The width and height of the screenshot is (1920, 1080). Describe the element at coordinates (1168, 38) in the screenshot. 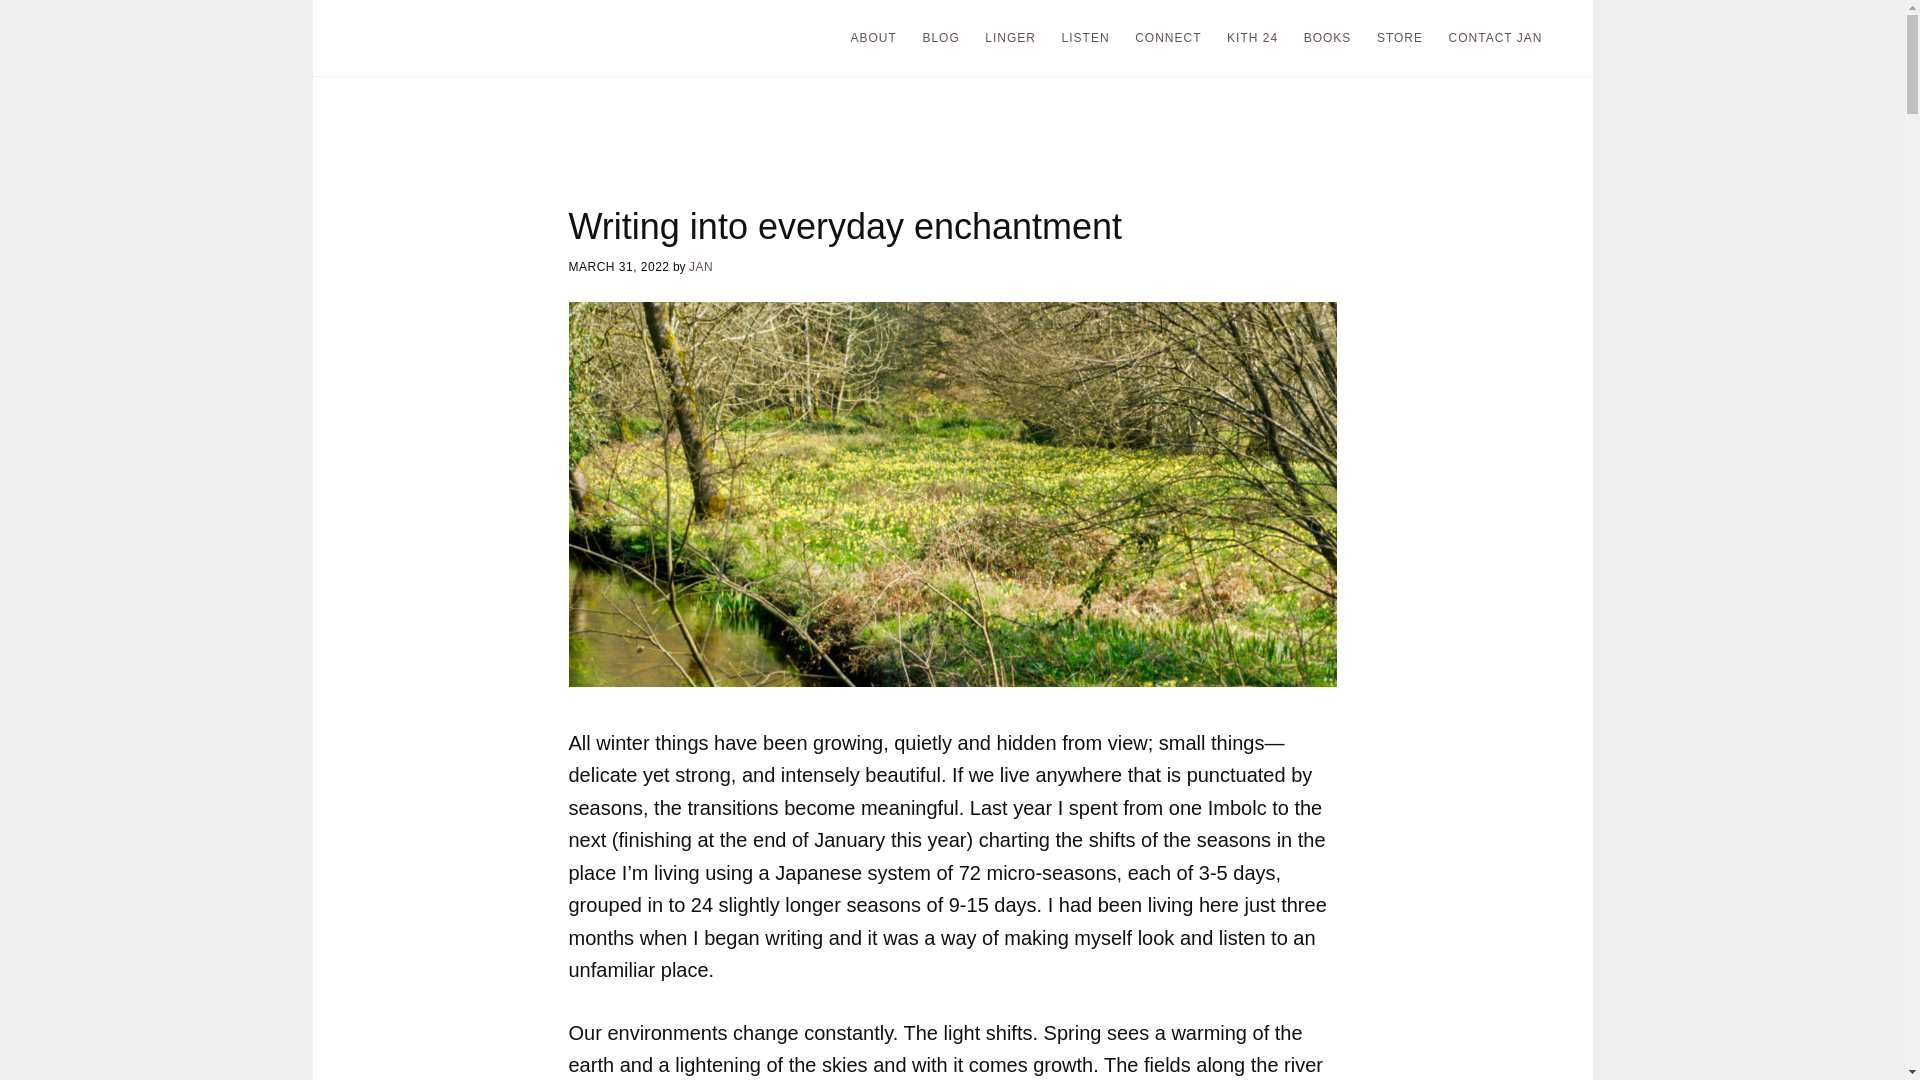

I see `CONNECT` at that location.